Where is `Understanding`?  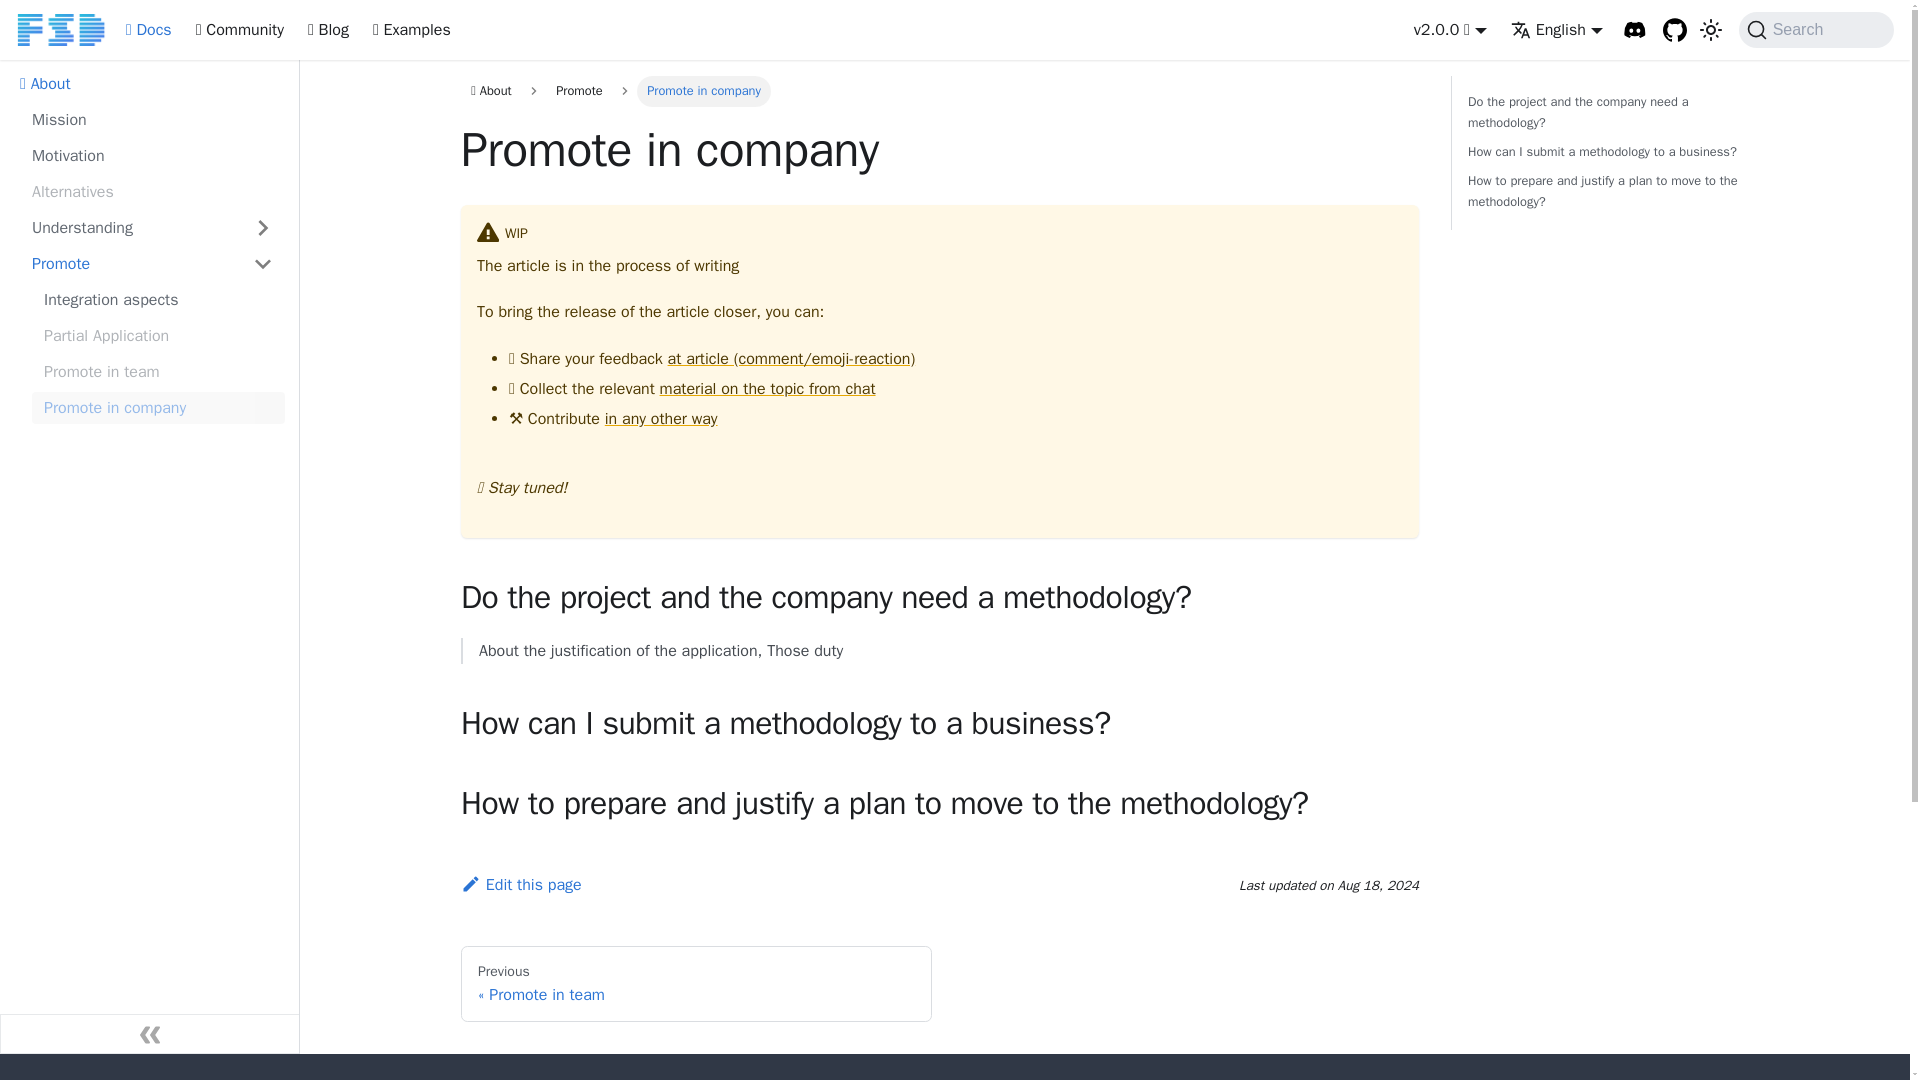 Understanding is located at coordinates (152, 228).